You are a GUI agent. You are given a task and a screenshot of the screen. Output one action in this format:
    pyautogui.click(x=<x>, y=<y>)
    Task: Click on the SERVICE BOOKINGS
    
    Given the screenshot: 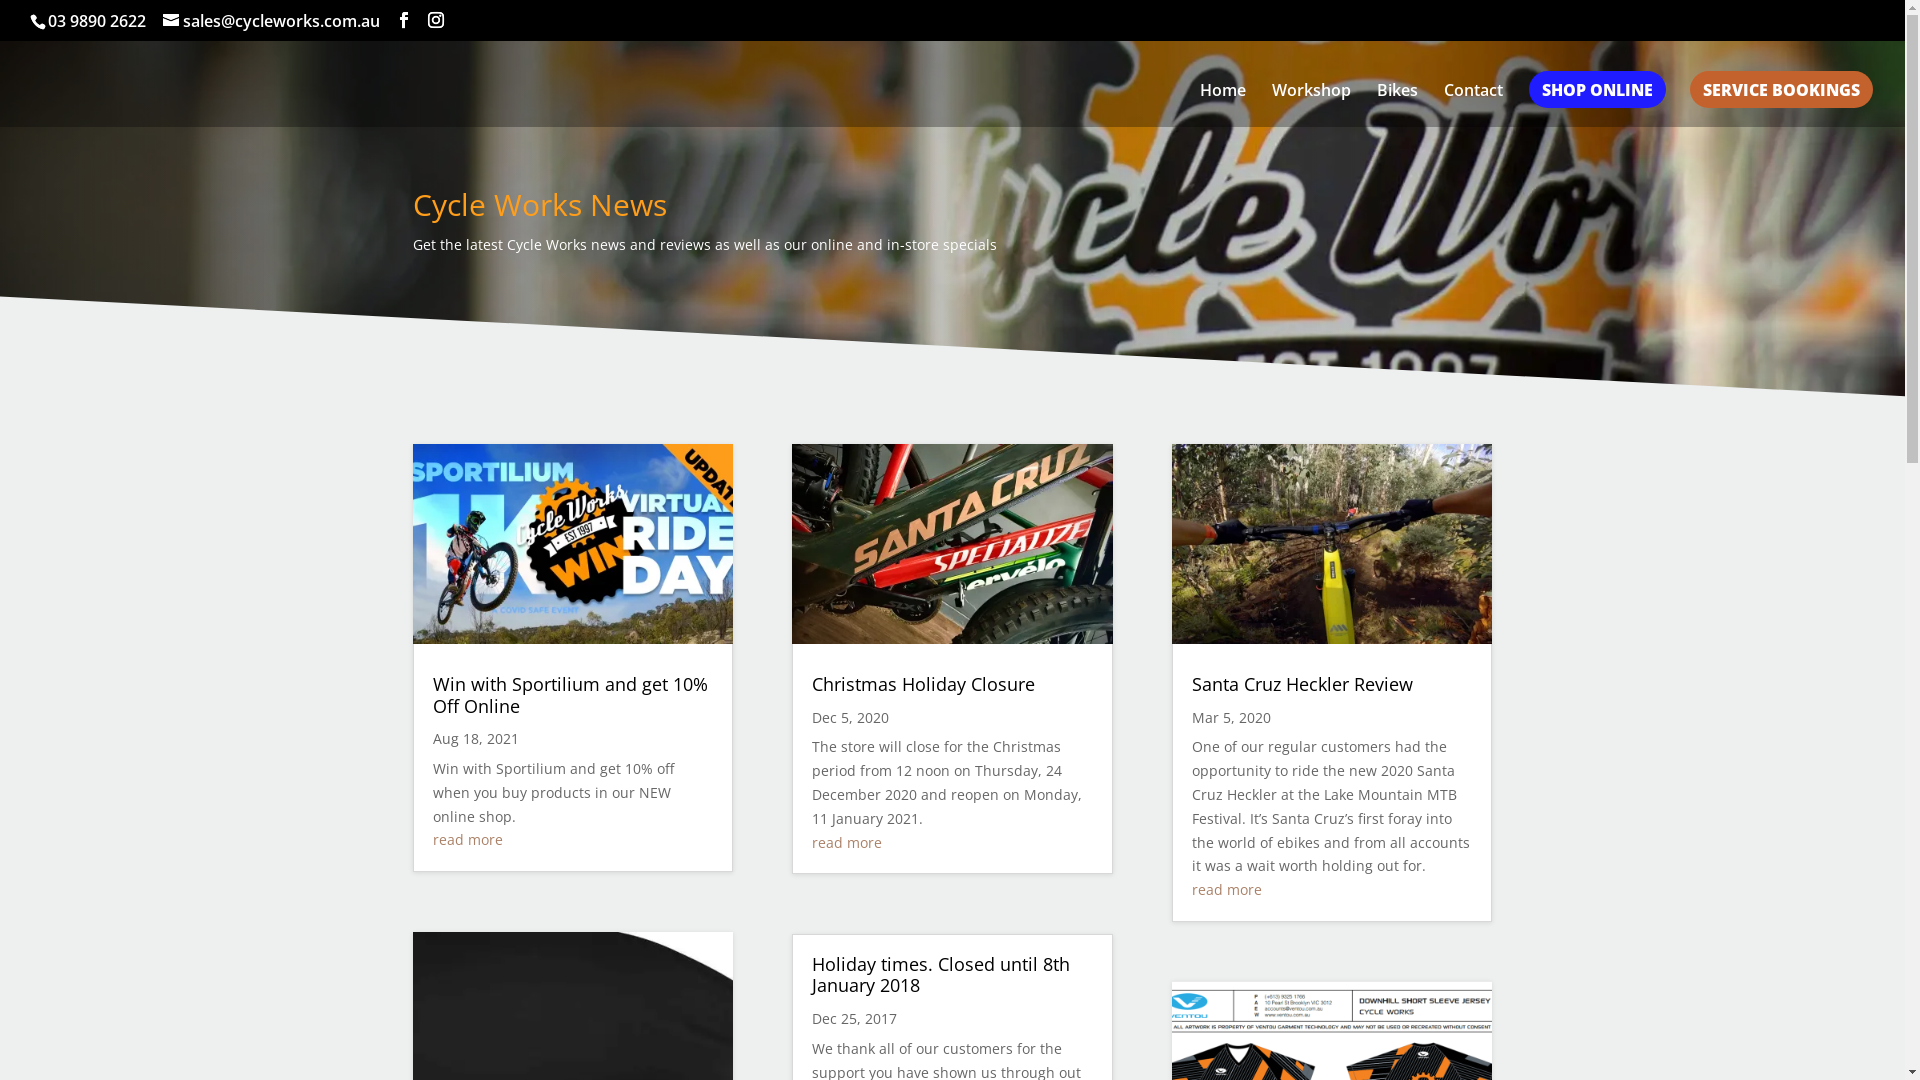 What is the action you would take?
    pyautogui.click(x=1782, y=105)
    